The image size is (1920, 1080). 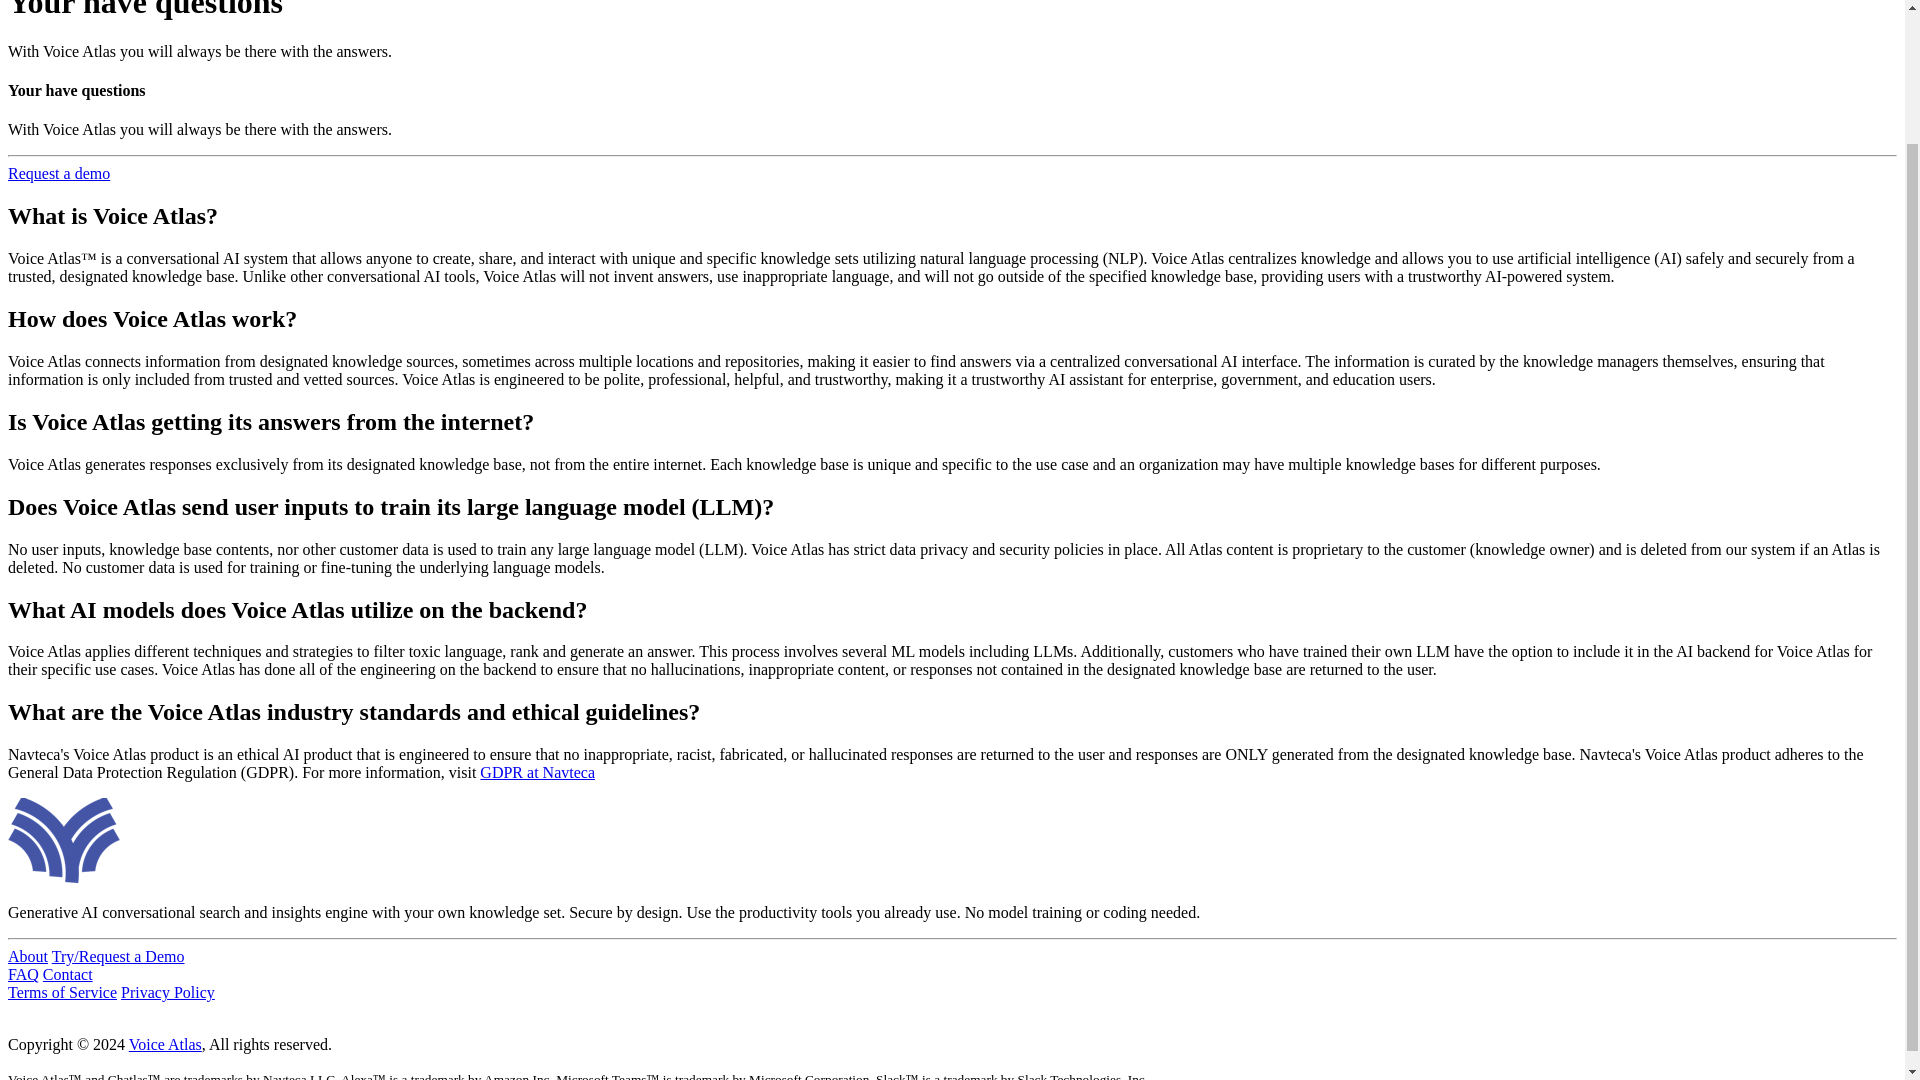 I want to click on FAQ, so click(x=22, y=974).